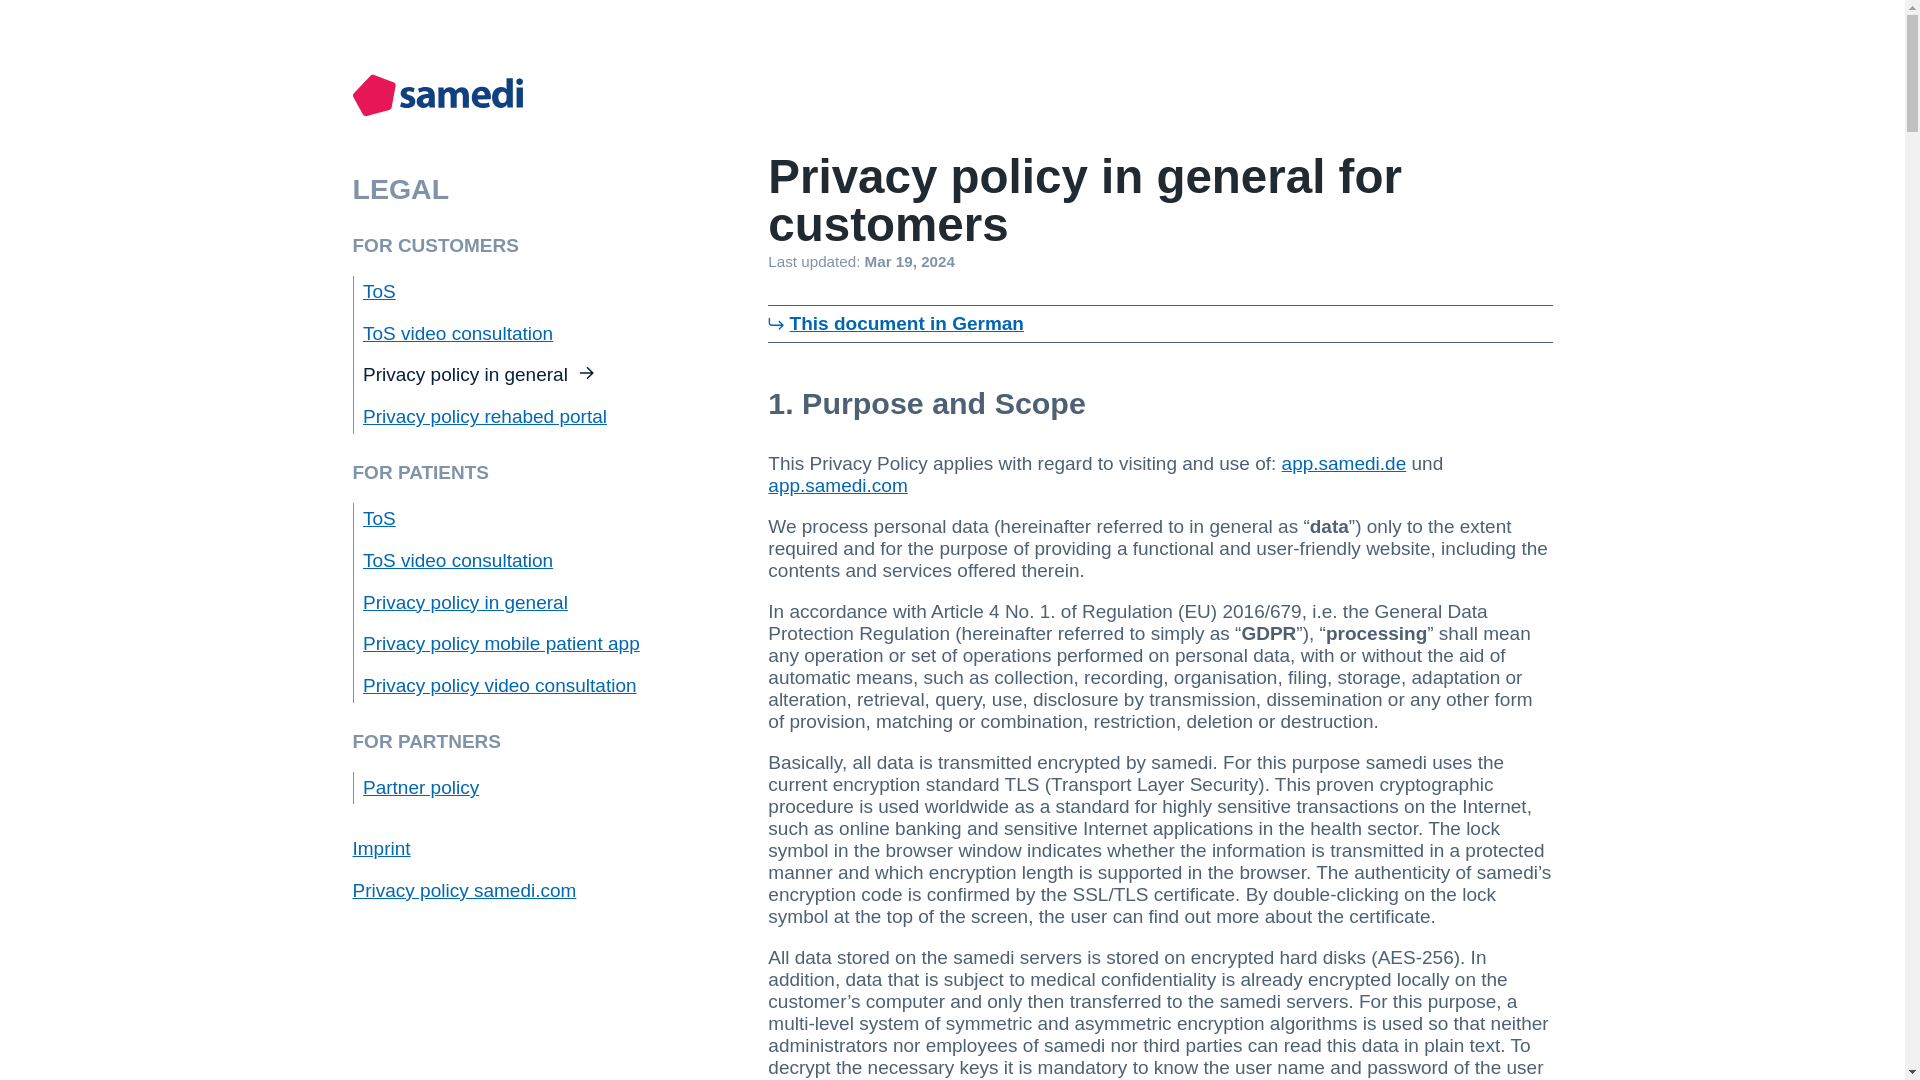 The height and width of the screenshot is (1080, 1920). I want to click on ToS video consultation, so click(457, 333).